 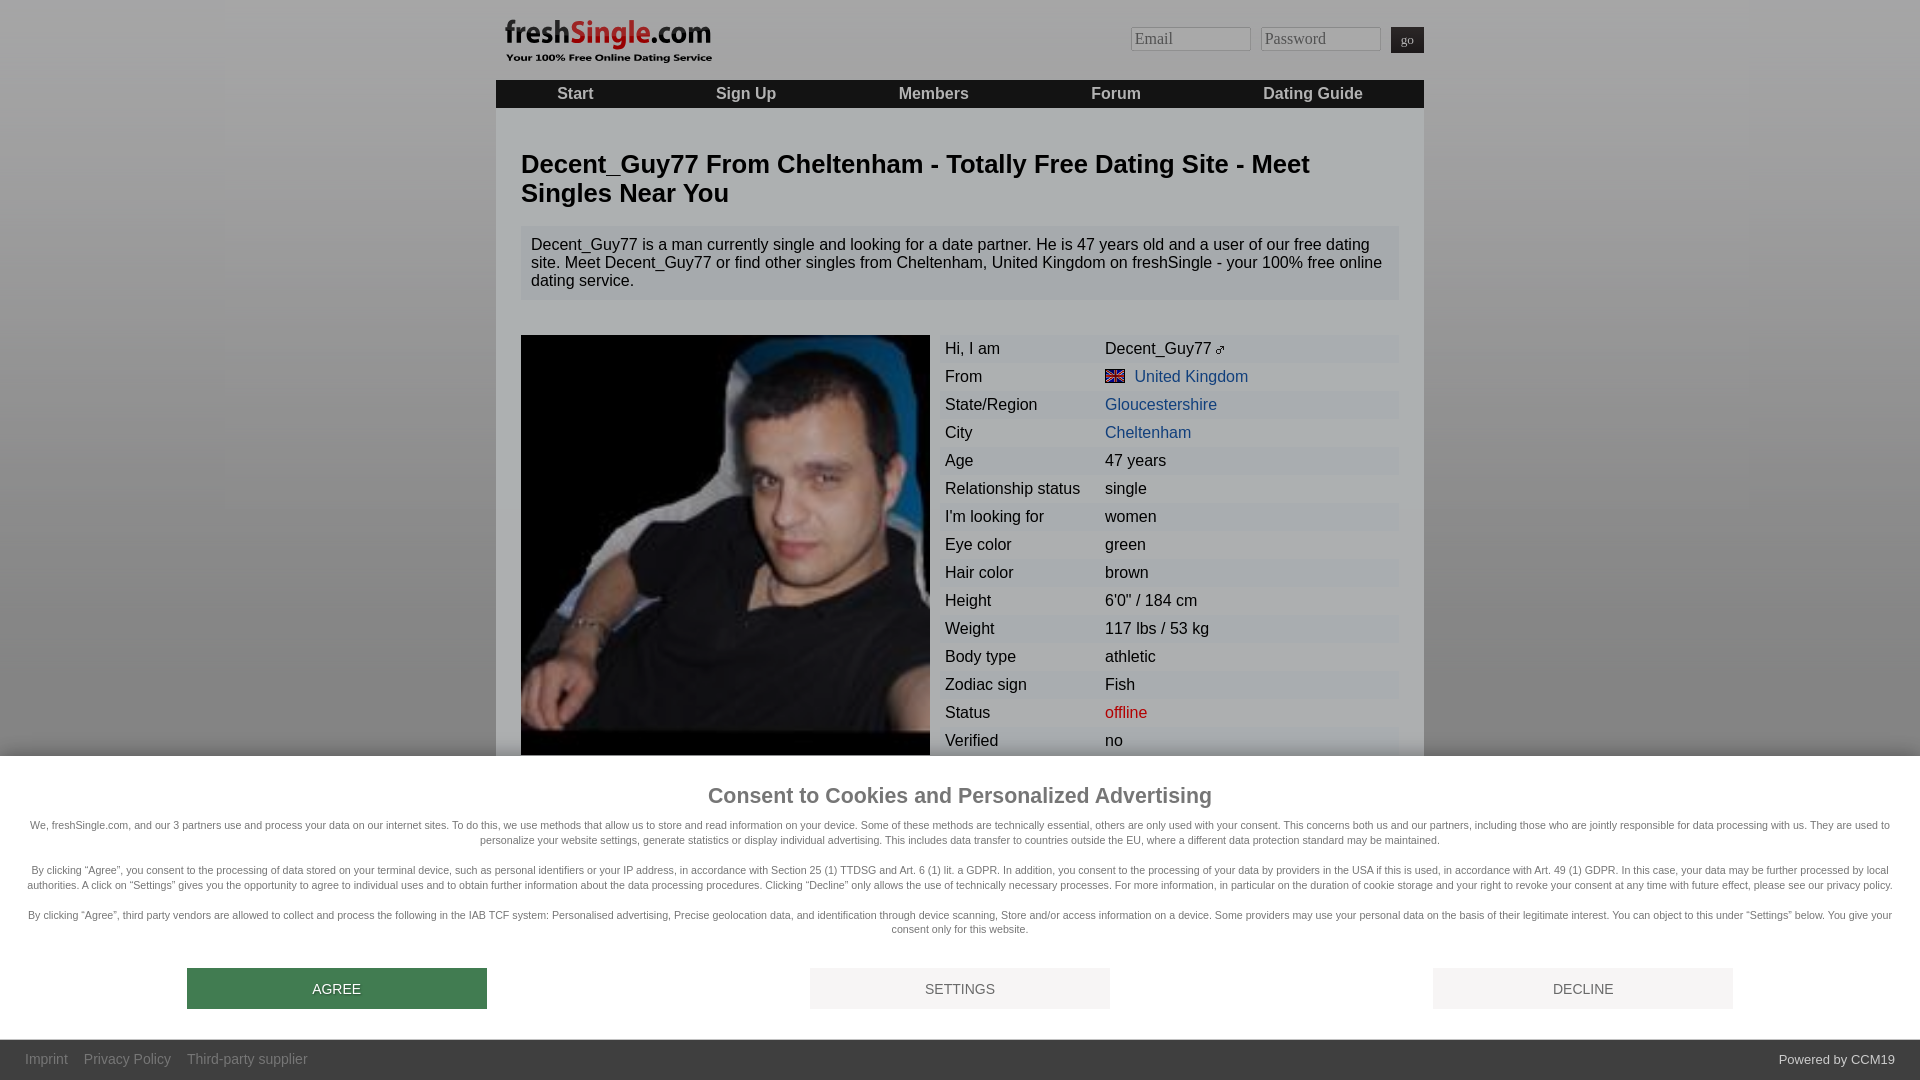 I want to click on Dating Guide, so click(x=1313, y=92).